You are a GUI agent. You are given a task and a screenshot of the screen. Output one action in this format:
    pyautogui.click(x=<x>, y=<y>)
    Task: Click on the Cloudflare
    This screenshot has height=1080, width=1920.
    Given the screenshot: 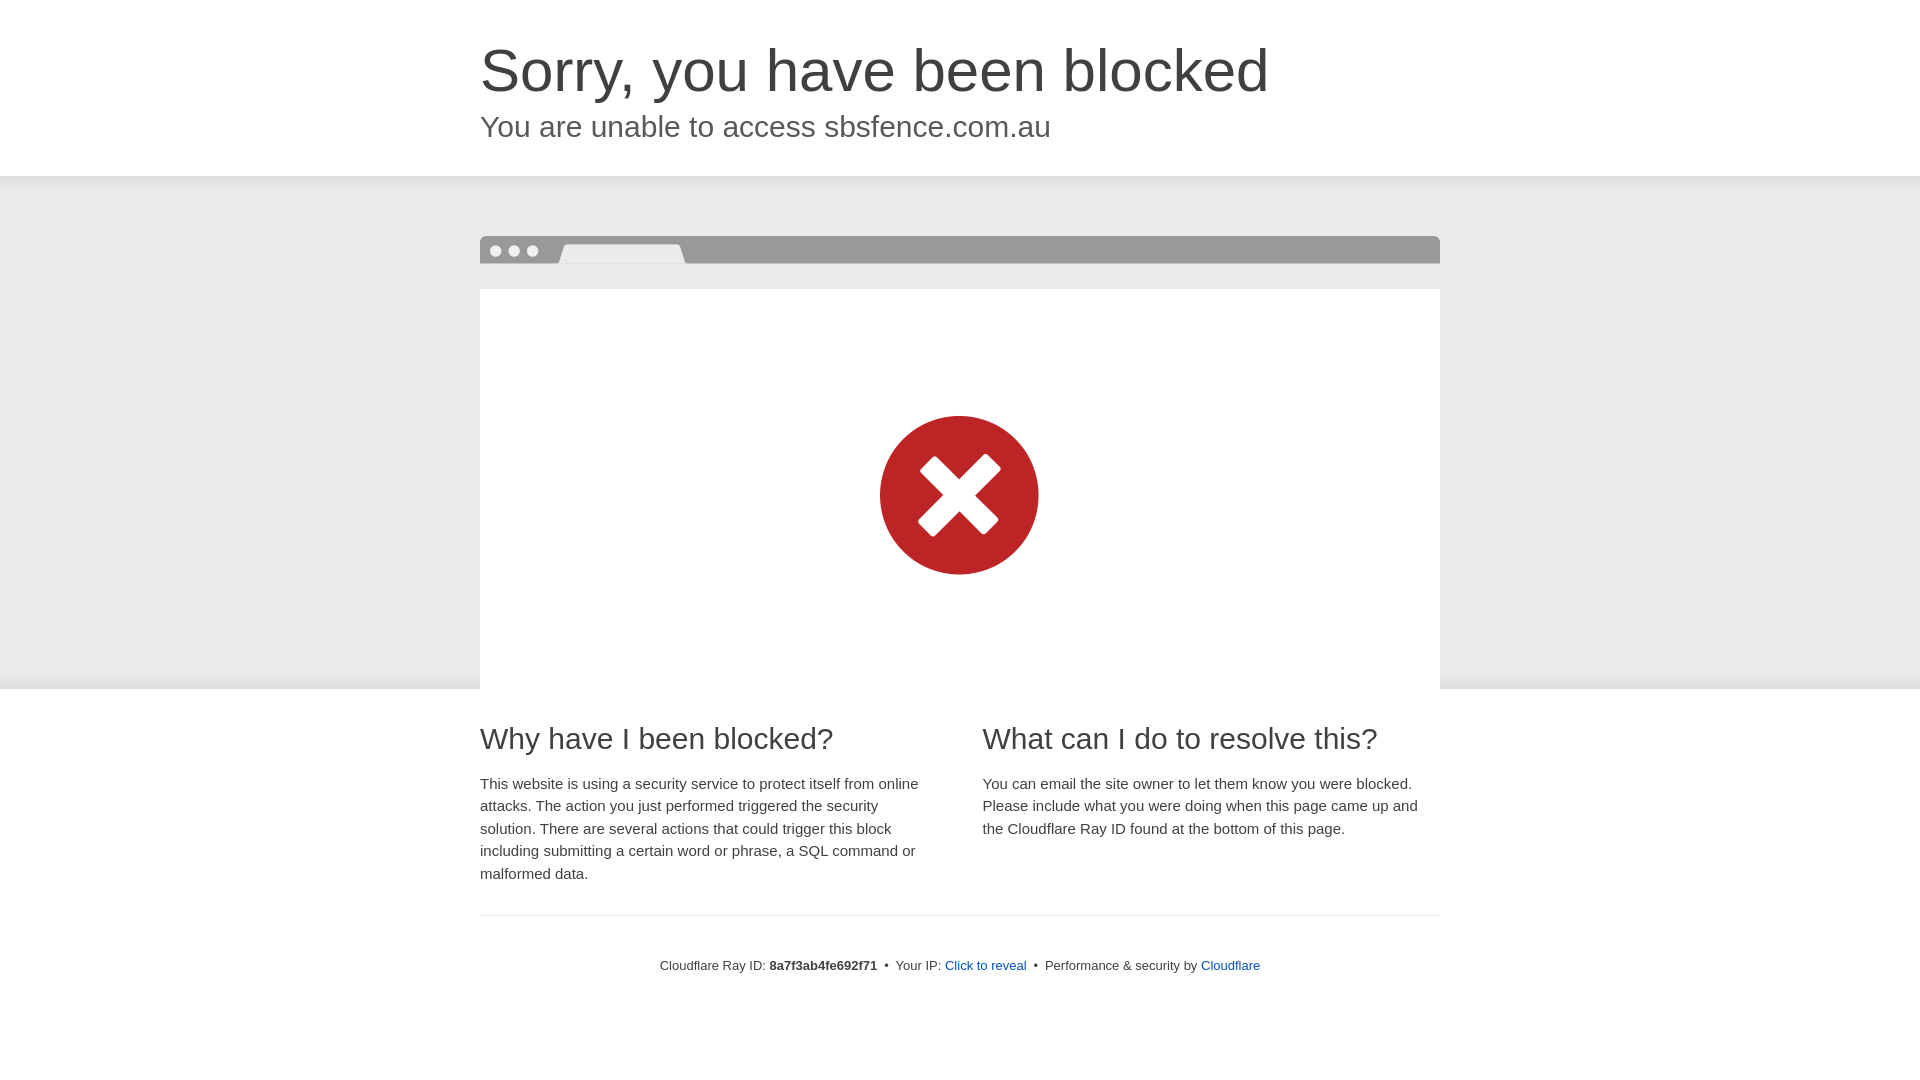 What is the action you would take?
    pyautogui.click(x=1230, y=965)
    